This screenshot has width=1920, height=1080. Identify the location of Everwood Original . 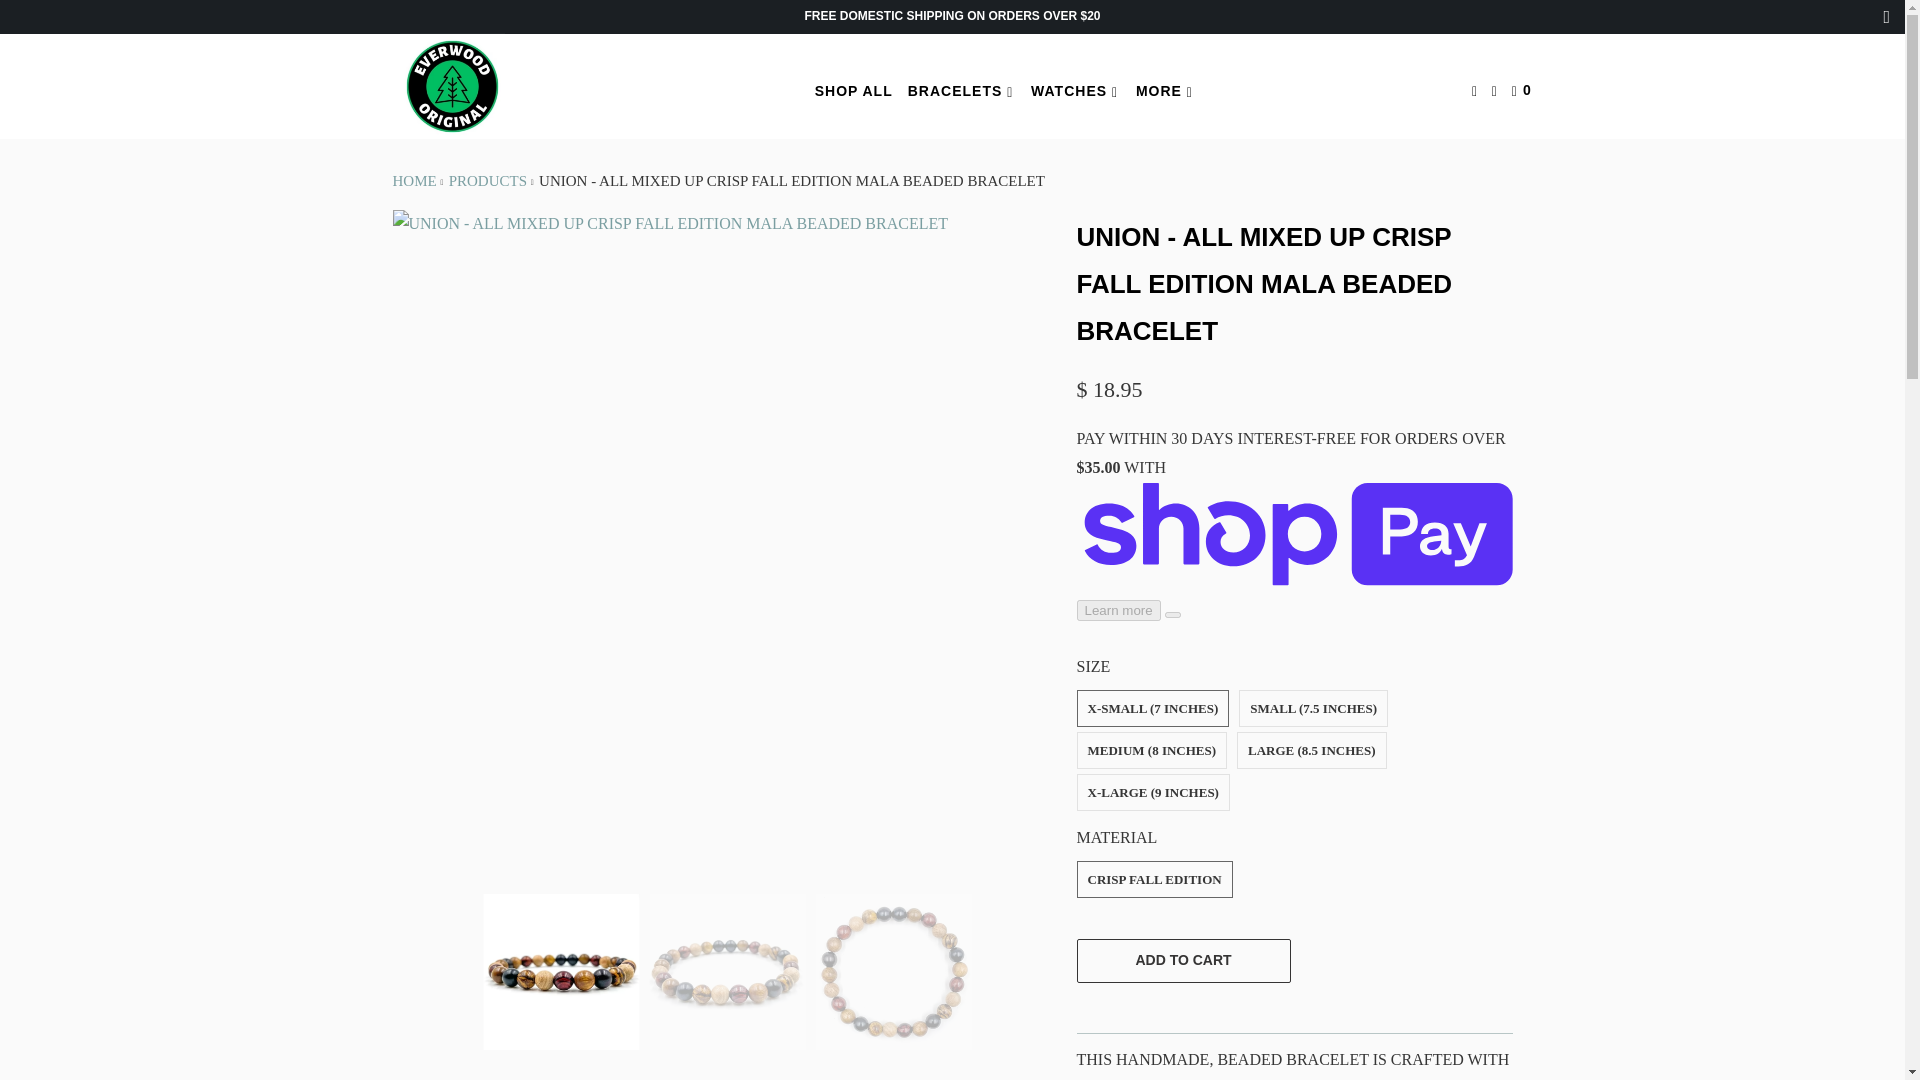
(452, 86).